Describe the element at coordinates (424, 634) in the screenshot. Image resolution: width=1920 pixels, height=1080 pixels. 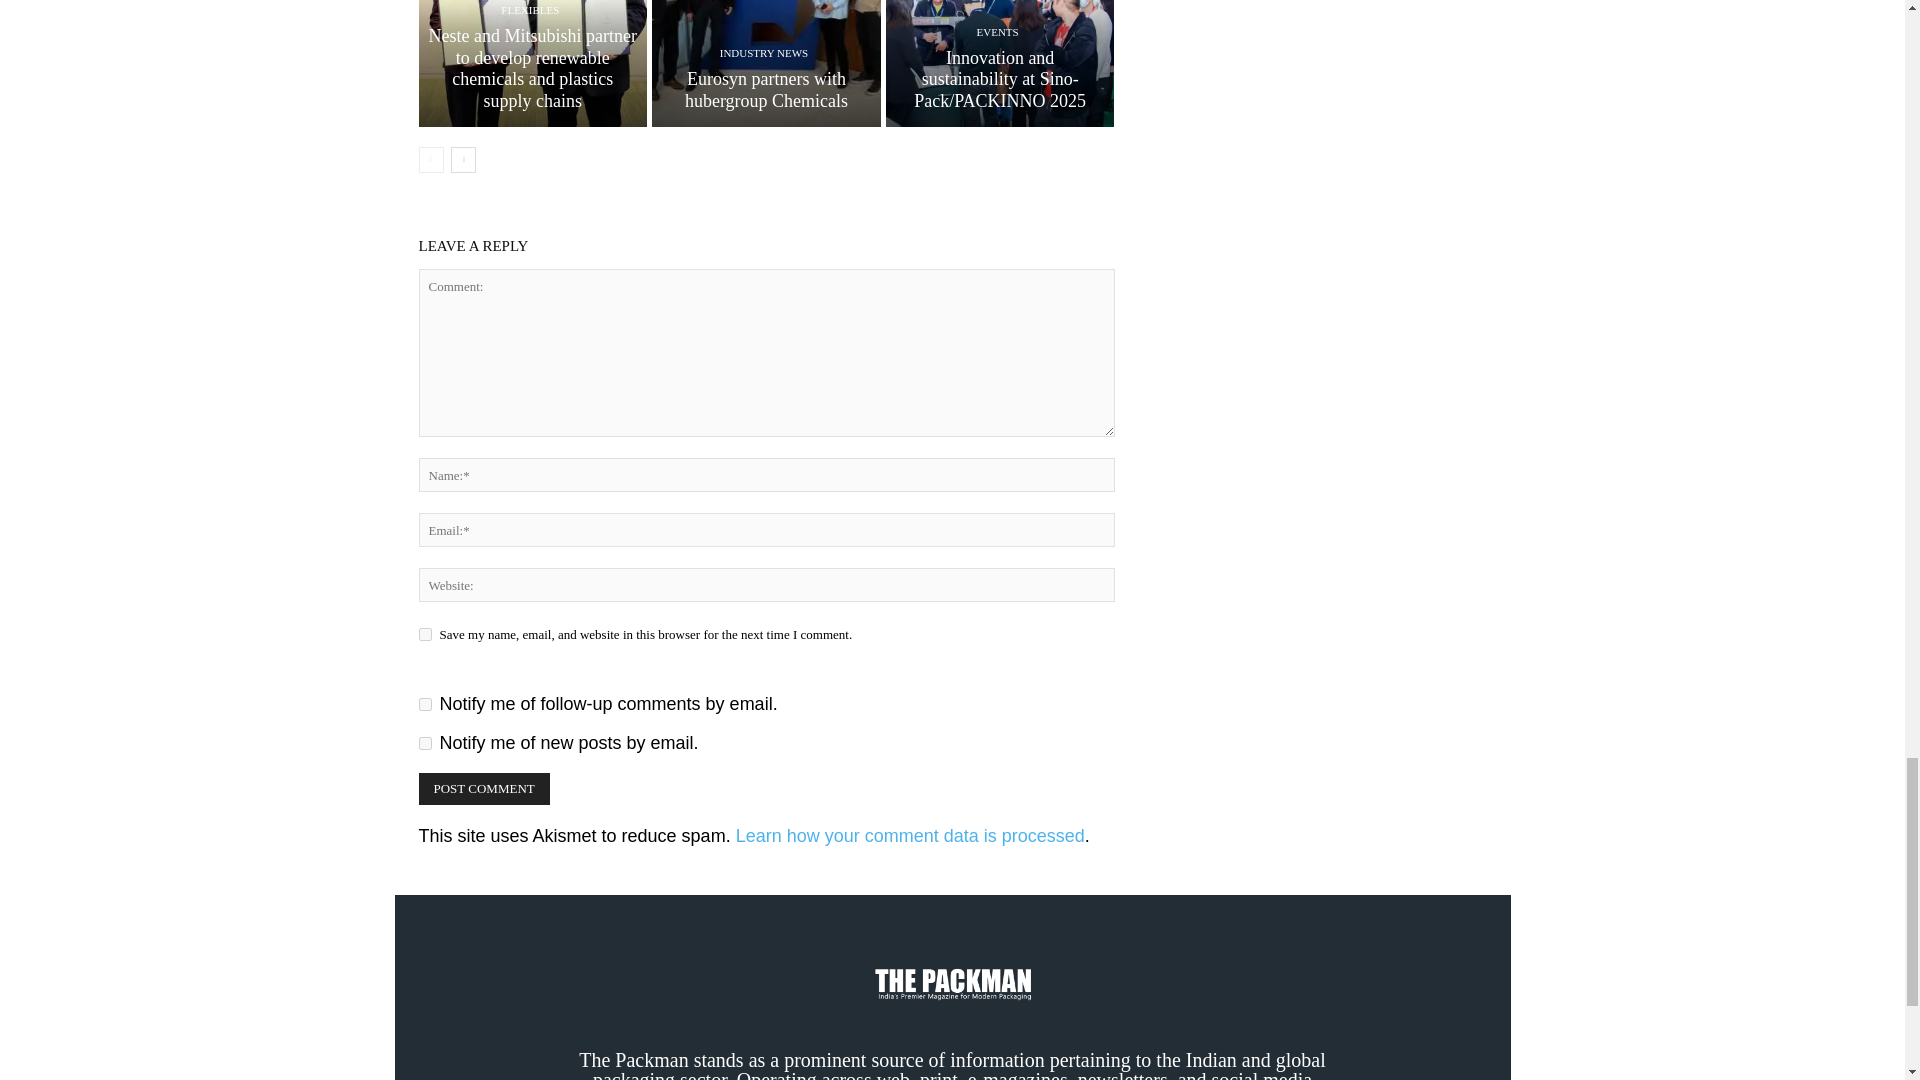
I see `yes` at that location.